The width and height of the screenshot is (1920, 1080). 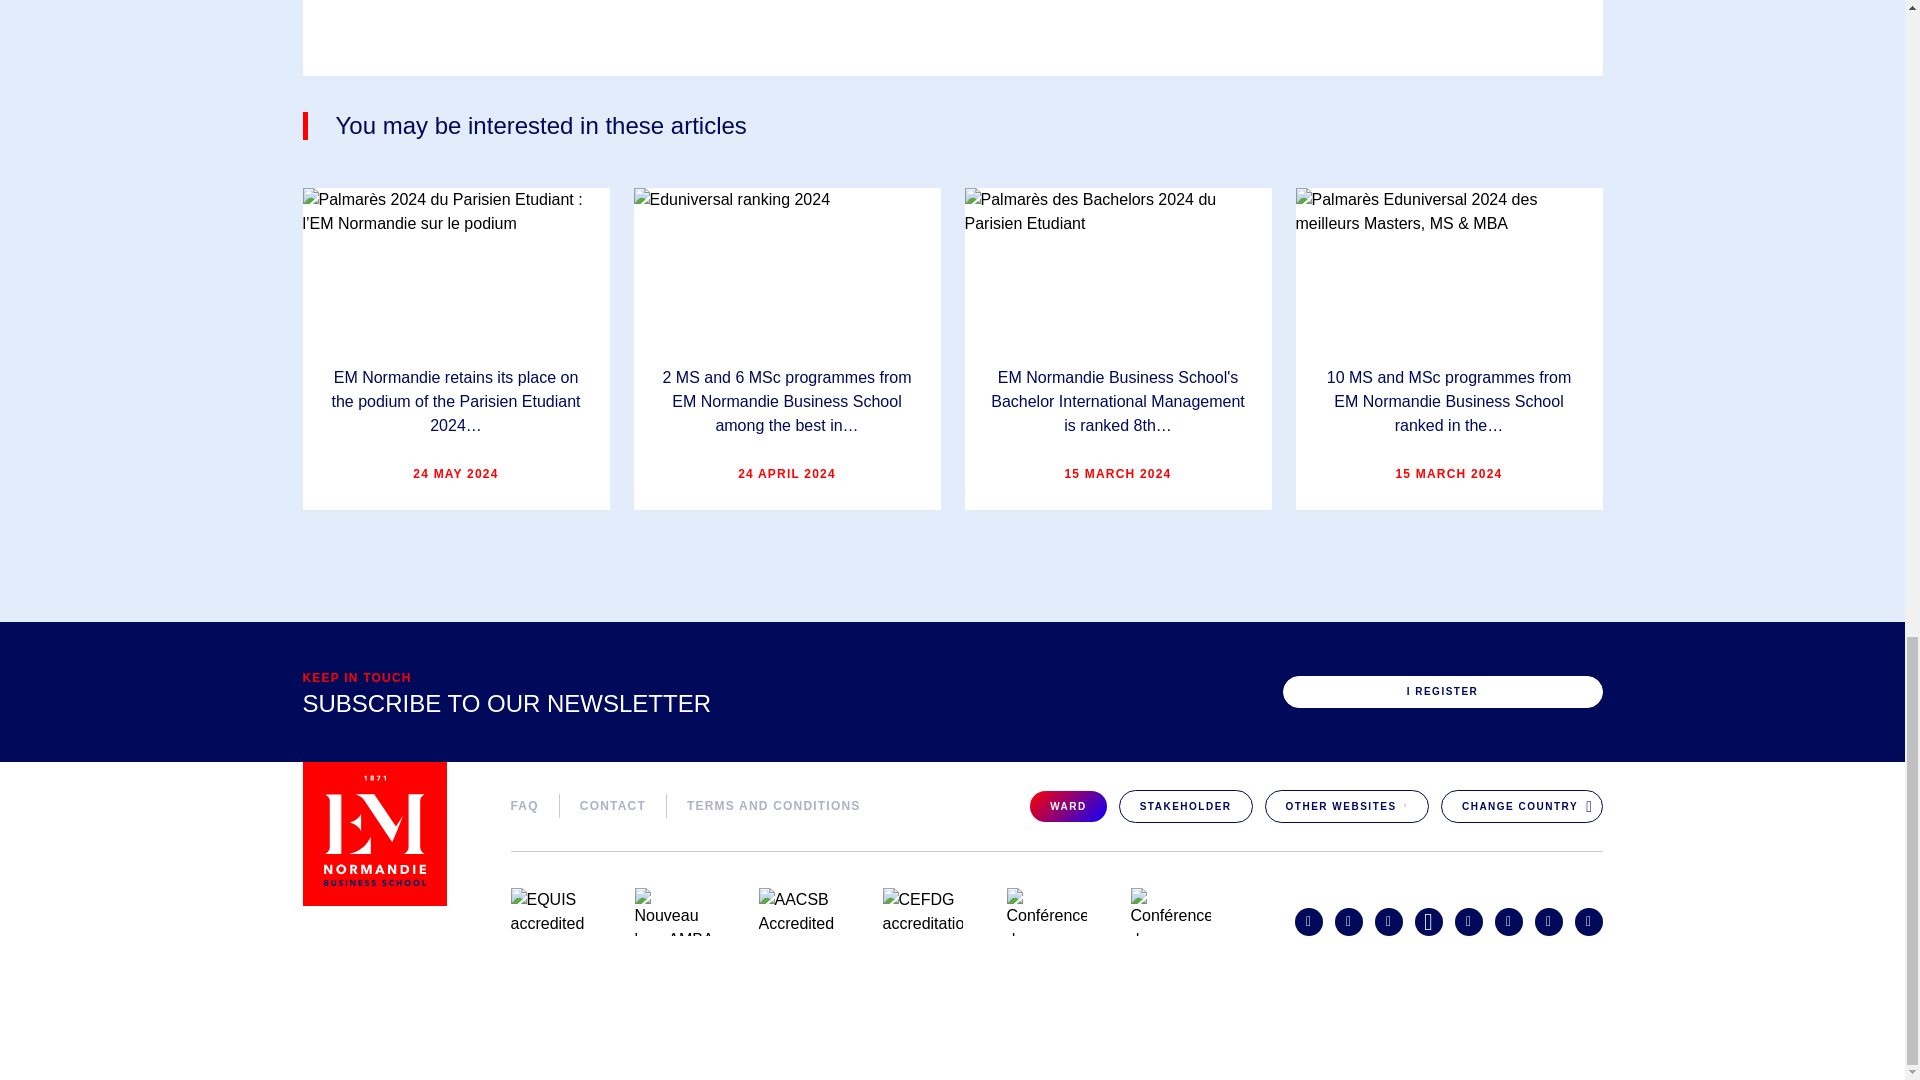 What do you see at coordinates (786, 264) in the screenshot?
I see `Eduniversal ranking 2024` at bounding box center [786, 264].